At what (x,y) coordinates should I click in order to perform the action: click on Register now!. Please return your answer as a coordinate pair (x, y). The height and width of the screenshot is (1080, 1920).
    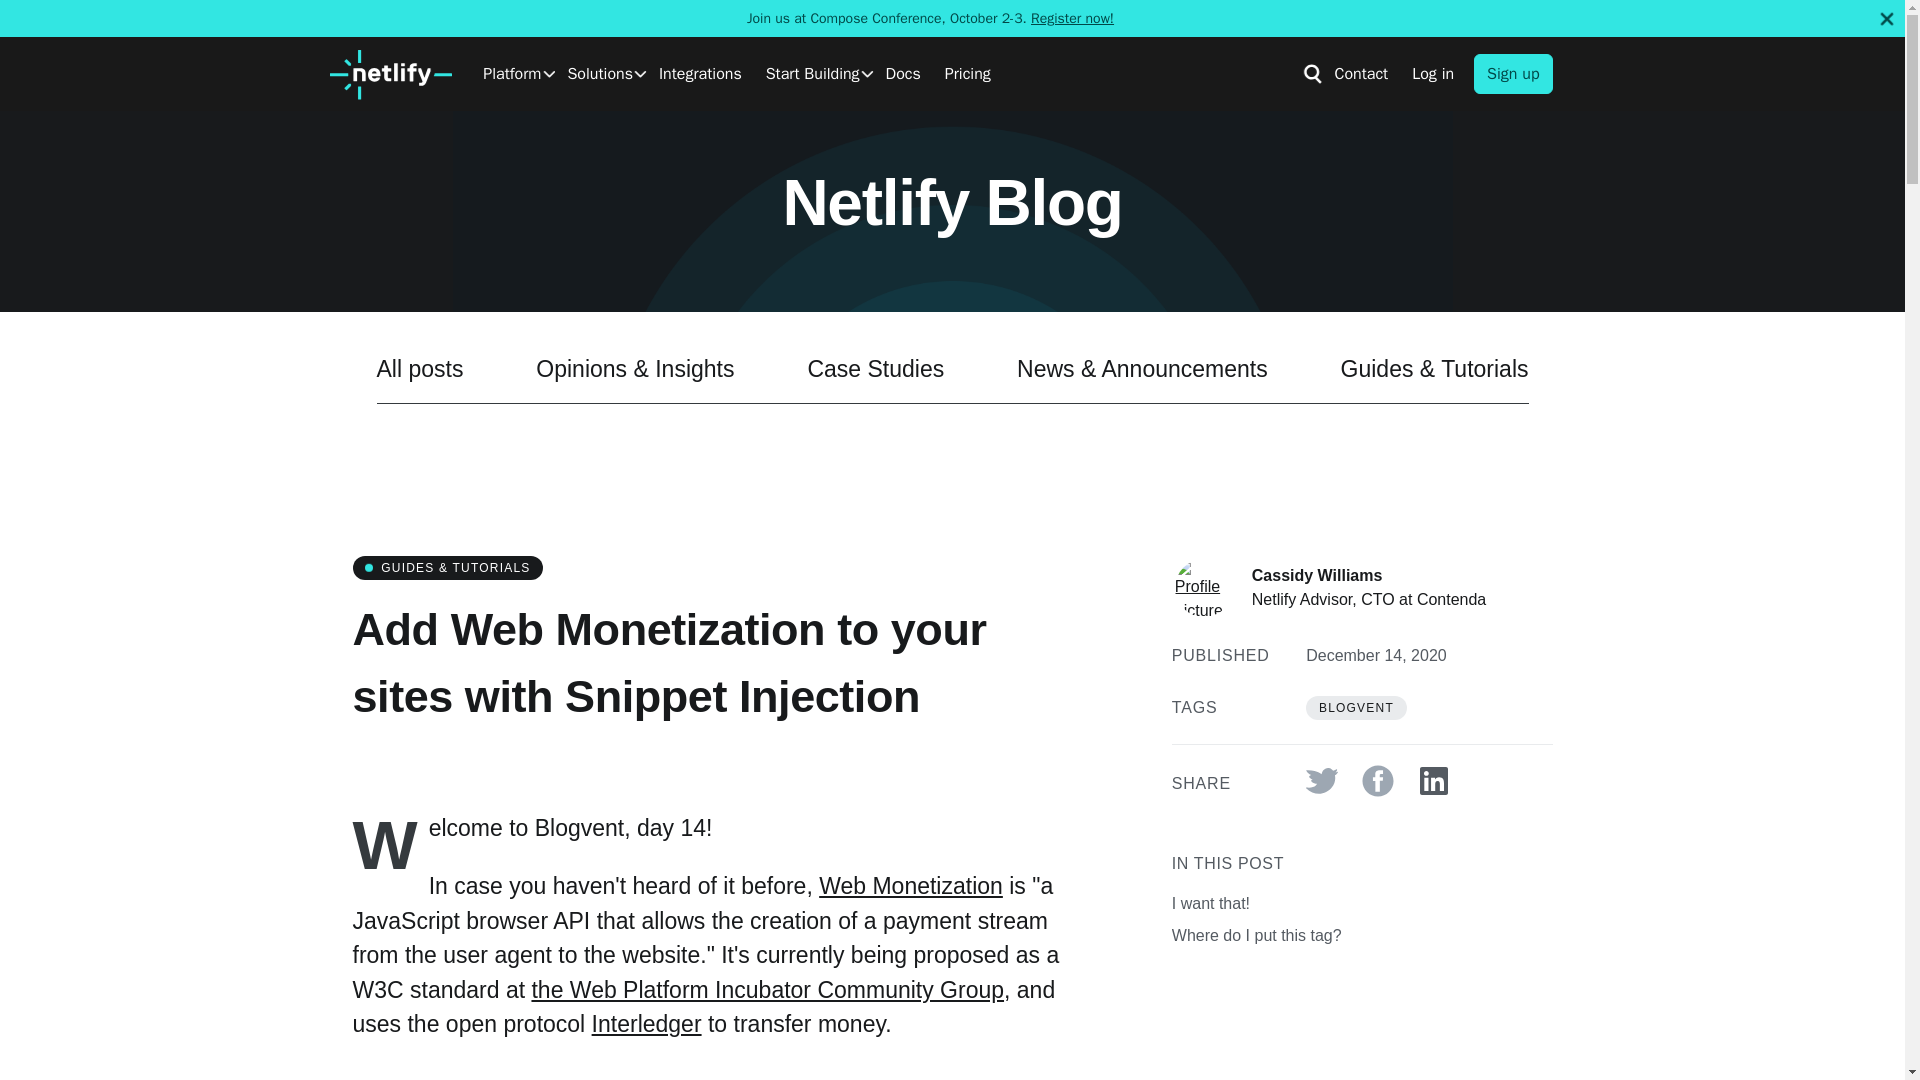
    Looking at the image, I should click on (1072, 18).